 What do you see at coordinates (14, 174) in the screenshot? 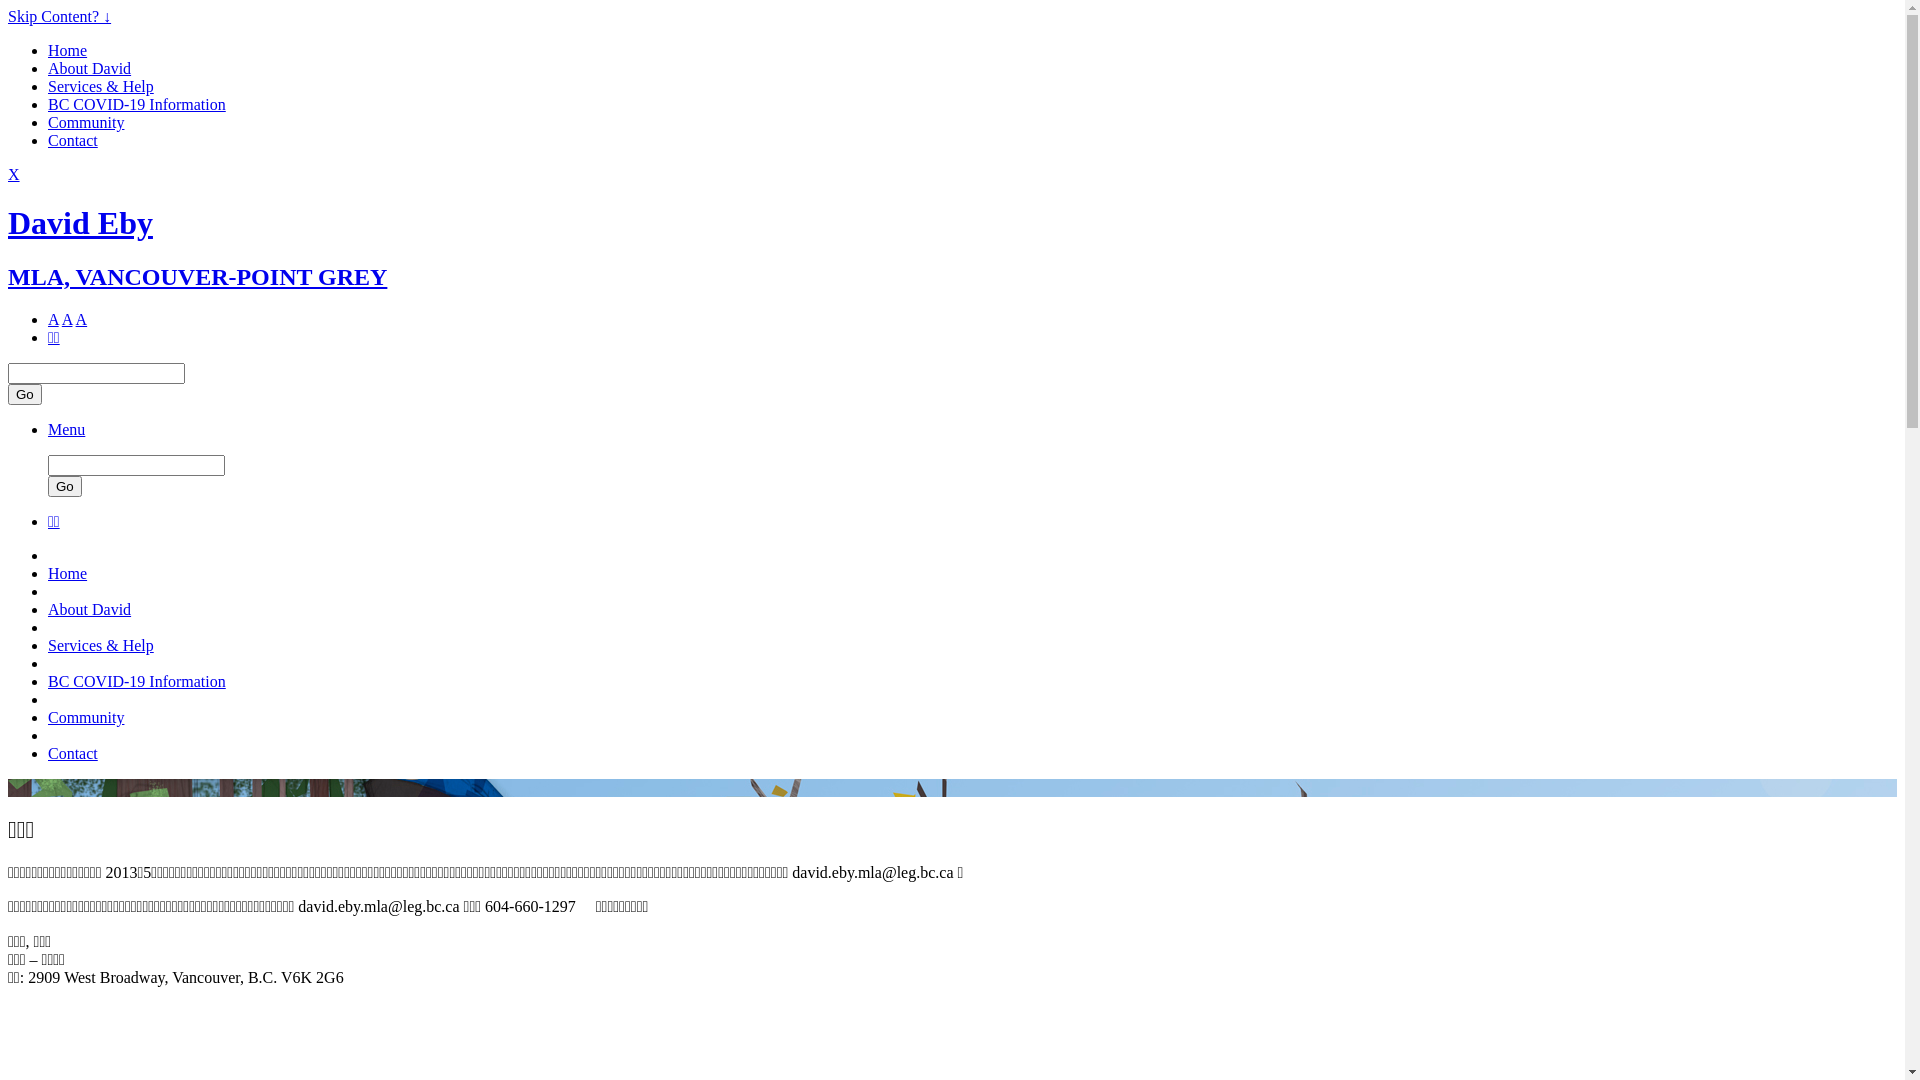
I see `X` at bounding box center [14, 174].